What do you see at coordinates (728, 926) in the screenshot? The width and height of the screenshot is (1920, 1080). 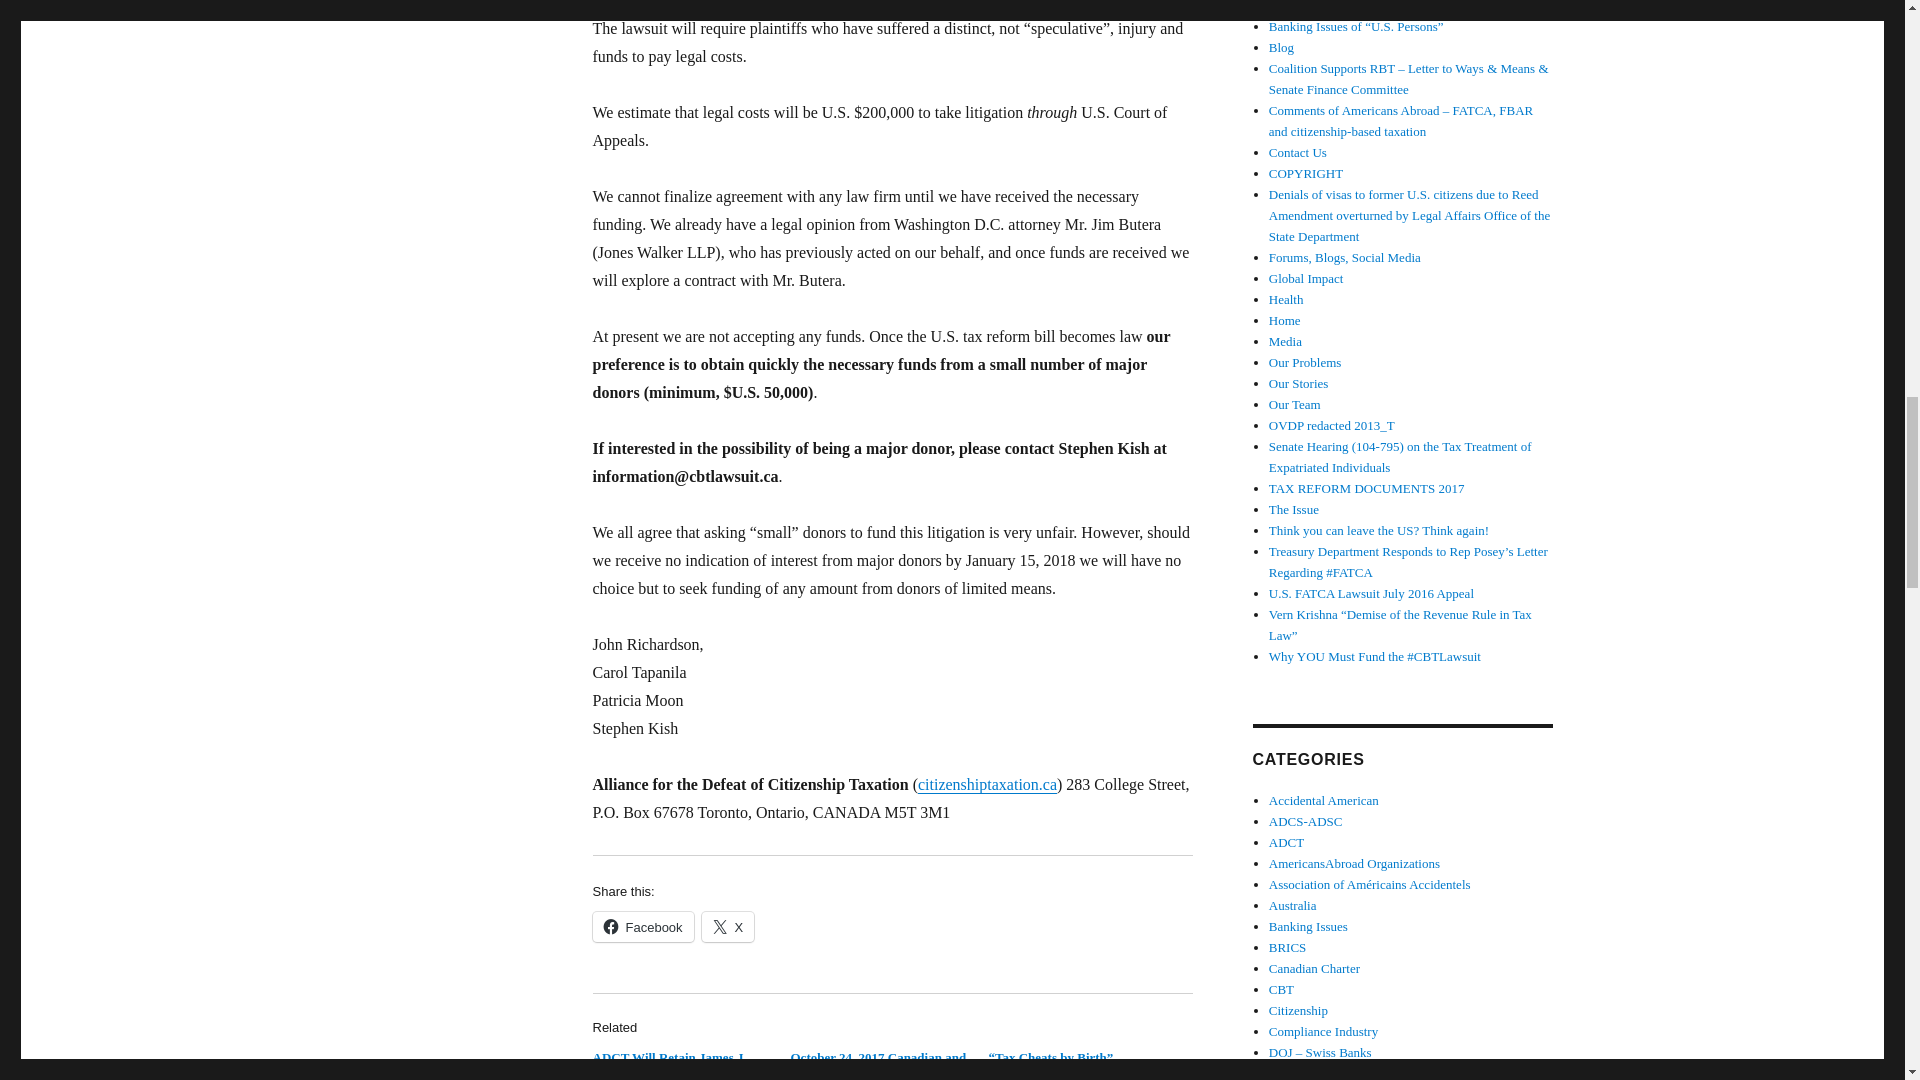 I see `Click to share on X` at bounding box center [728, 926].